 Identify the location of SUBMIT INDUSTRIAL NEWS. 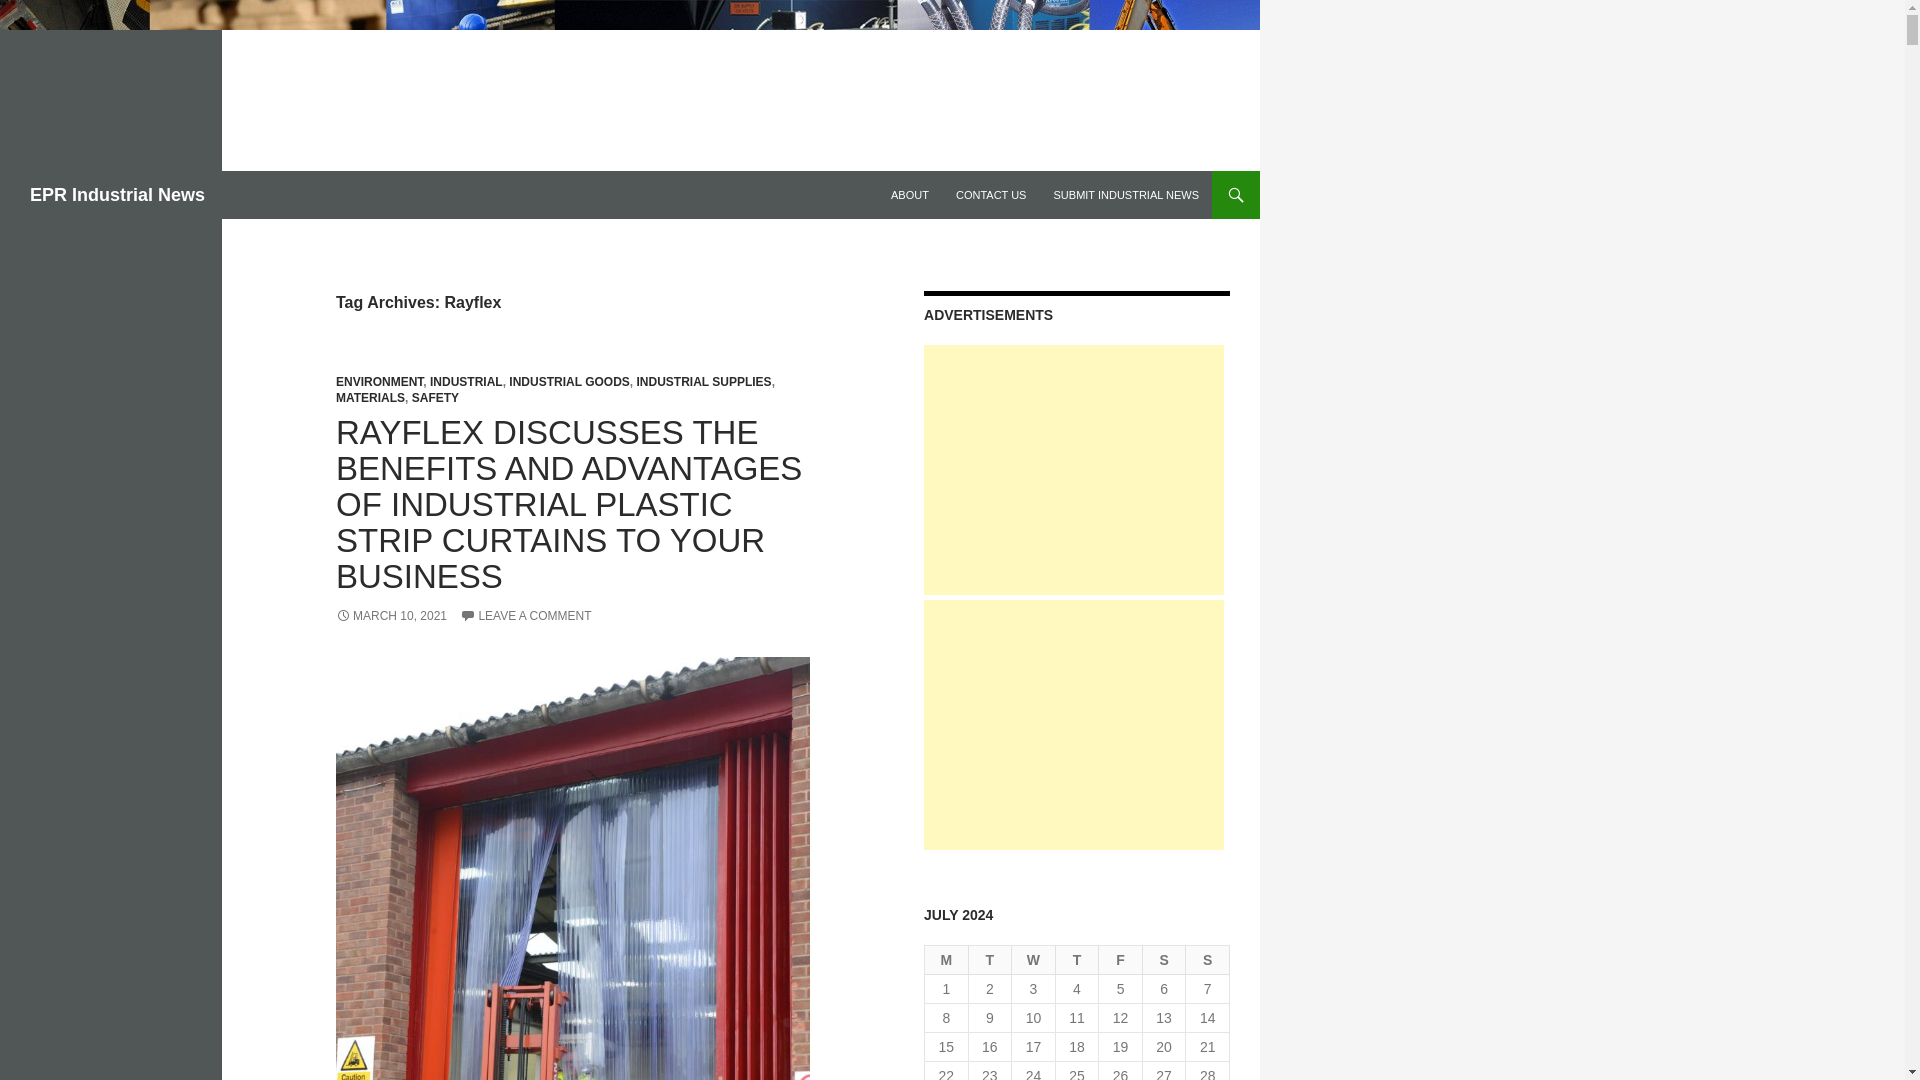
(1126, 194).